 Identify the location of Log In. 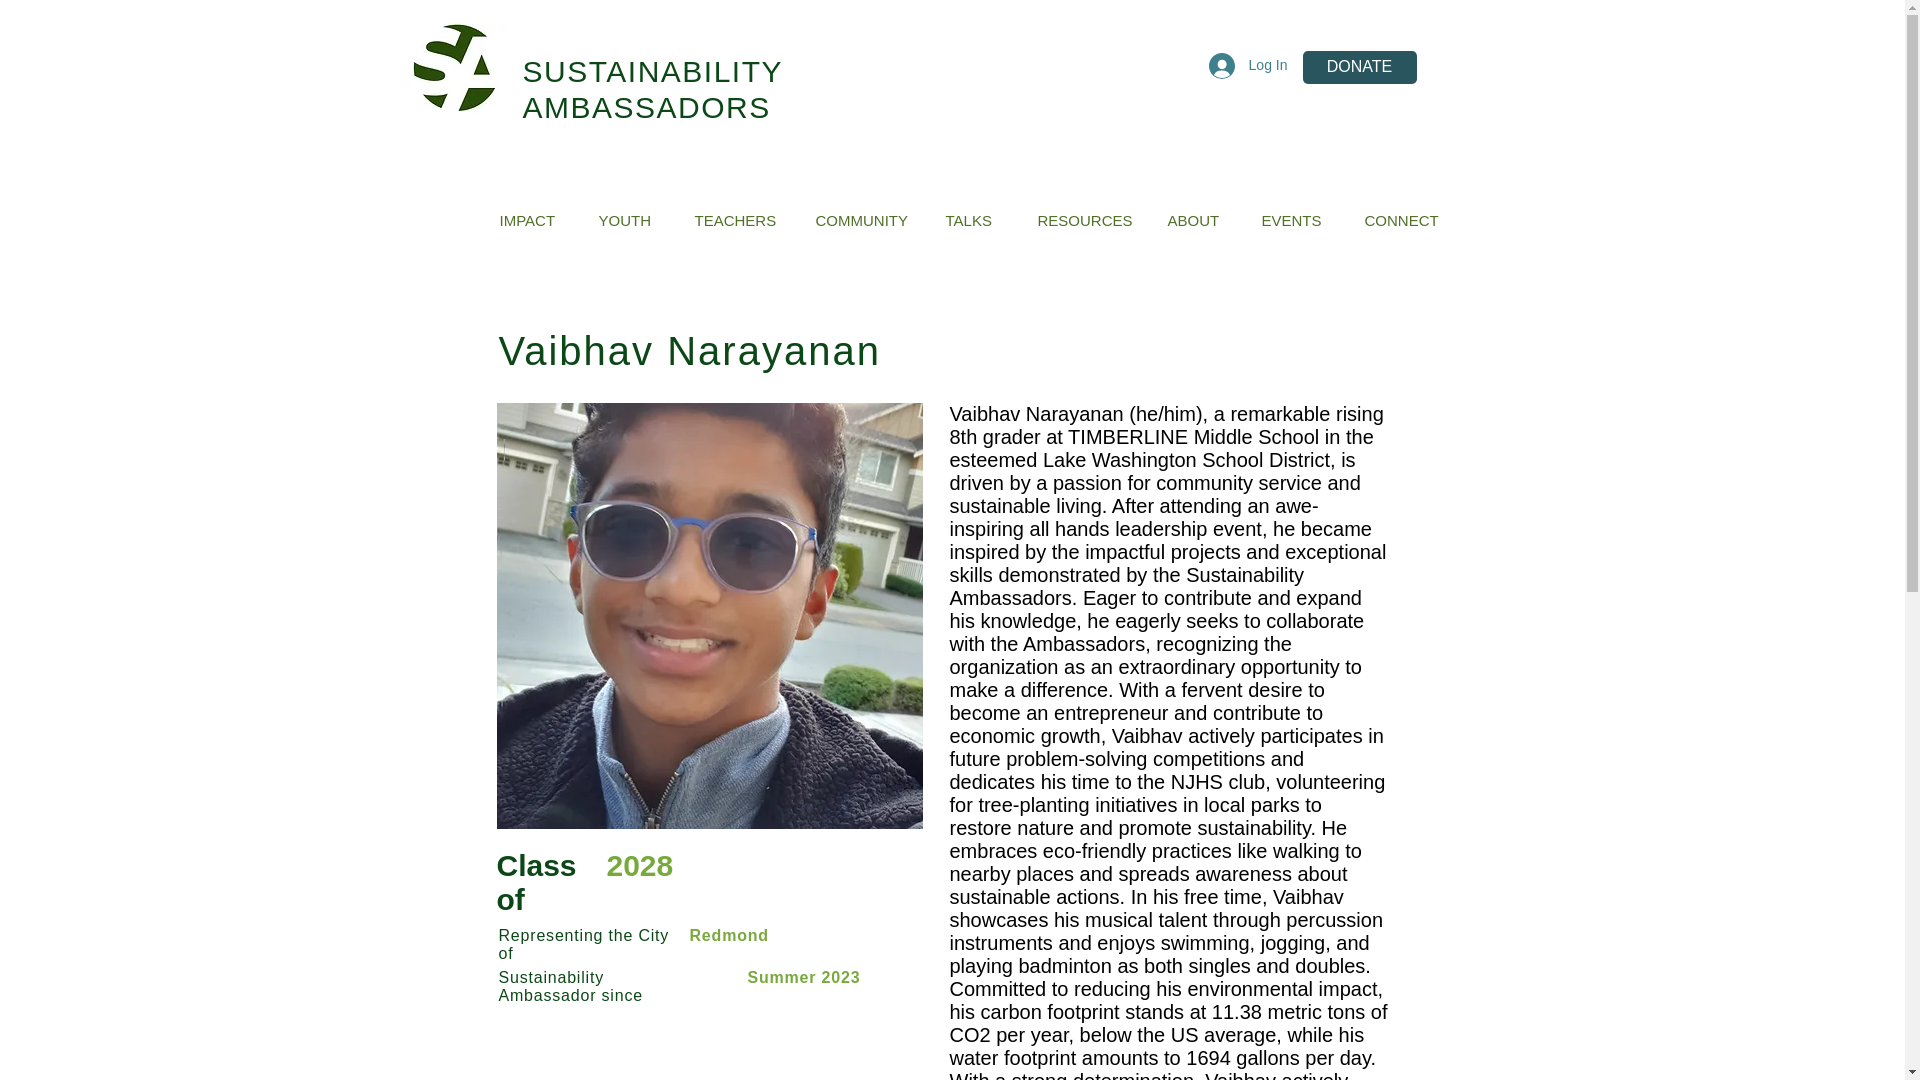
(1248, 66).